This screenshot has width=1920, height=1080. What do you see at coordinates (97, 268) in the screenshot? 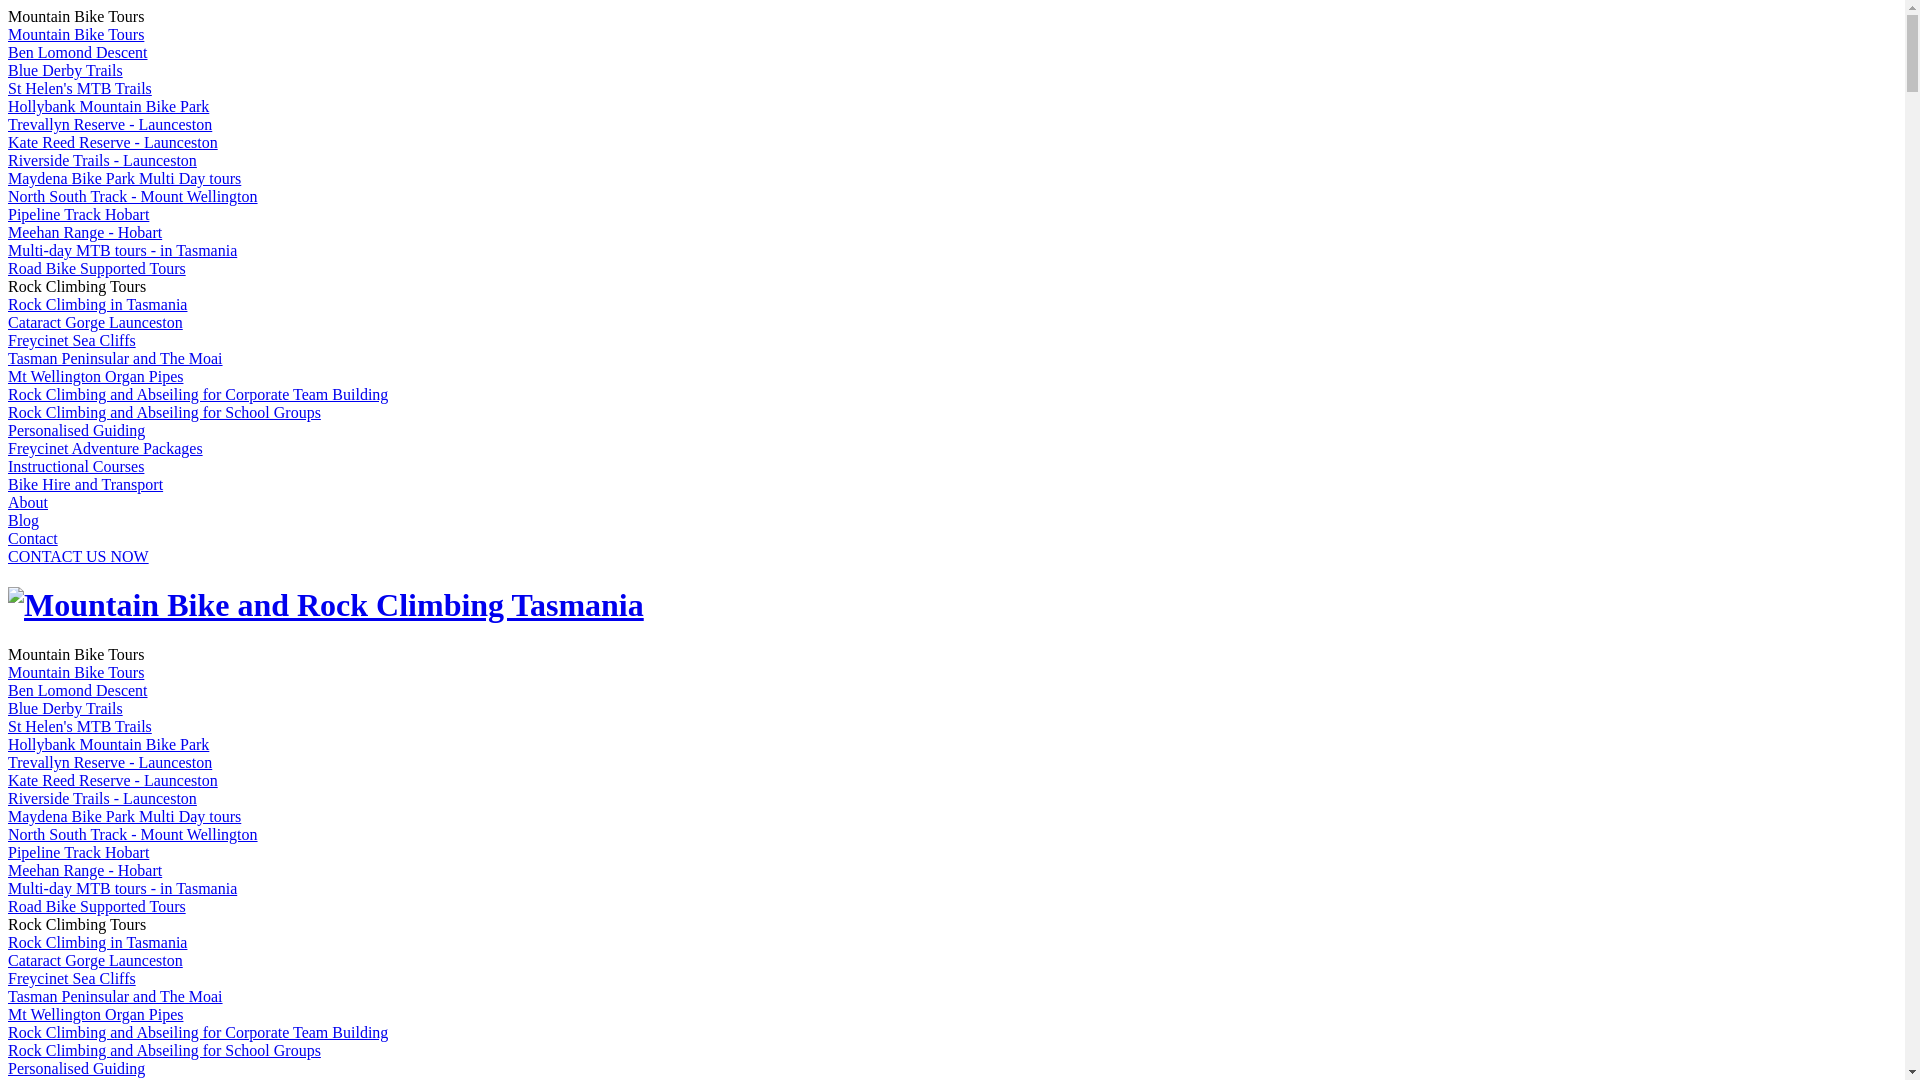
I see `Road Bike Supported Tours` at bounding box center [97, 268].